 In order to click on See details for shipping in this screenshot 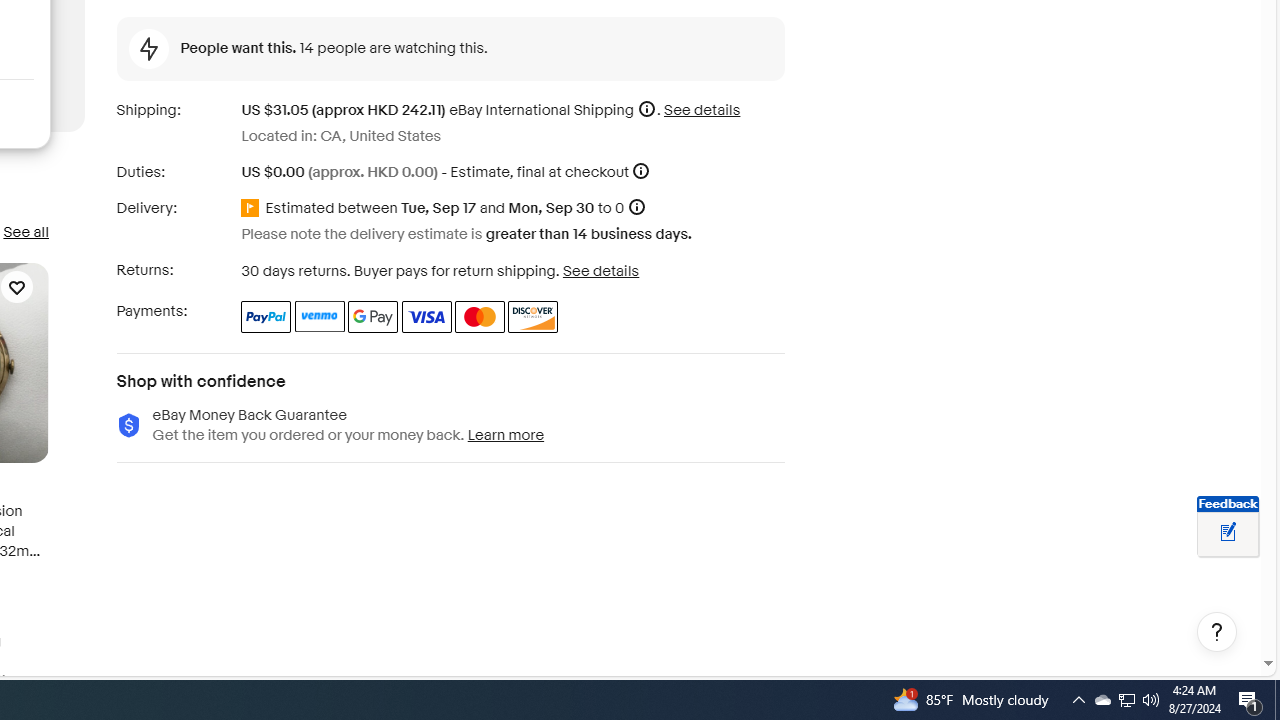, I will do `click(702, 110)`.